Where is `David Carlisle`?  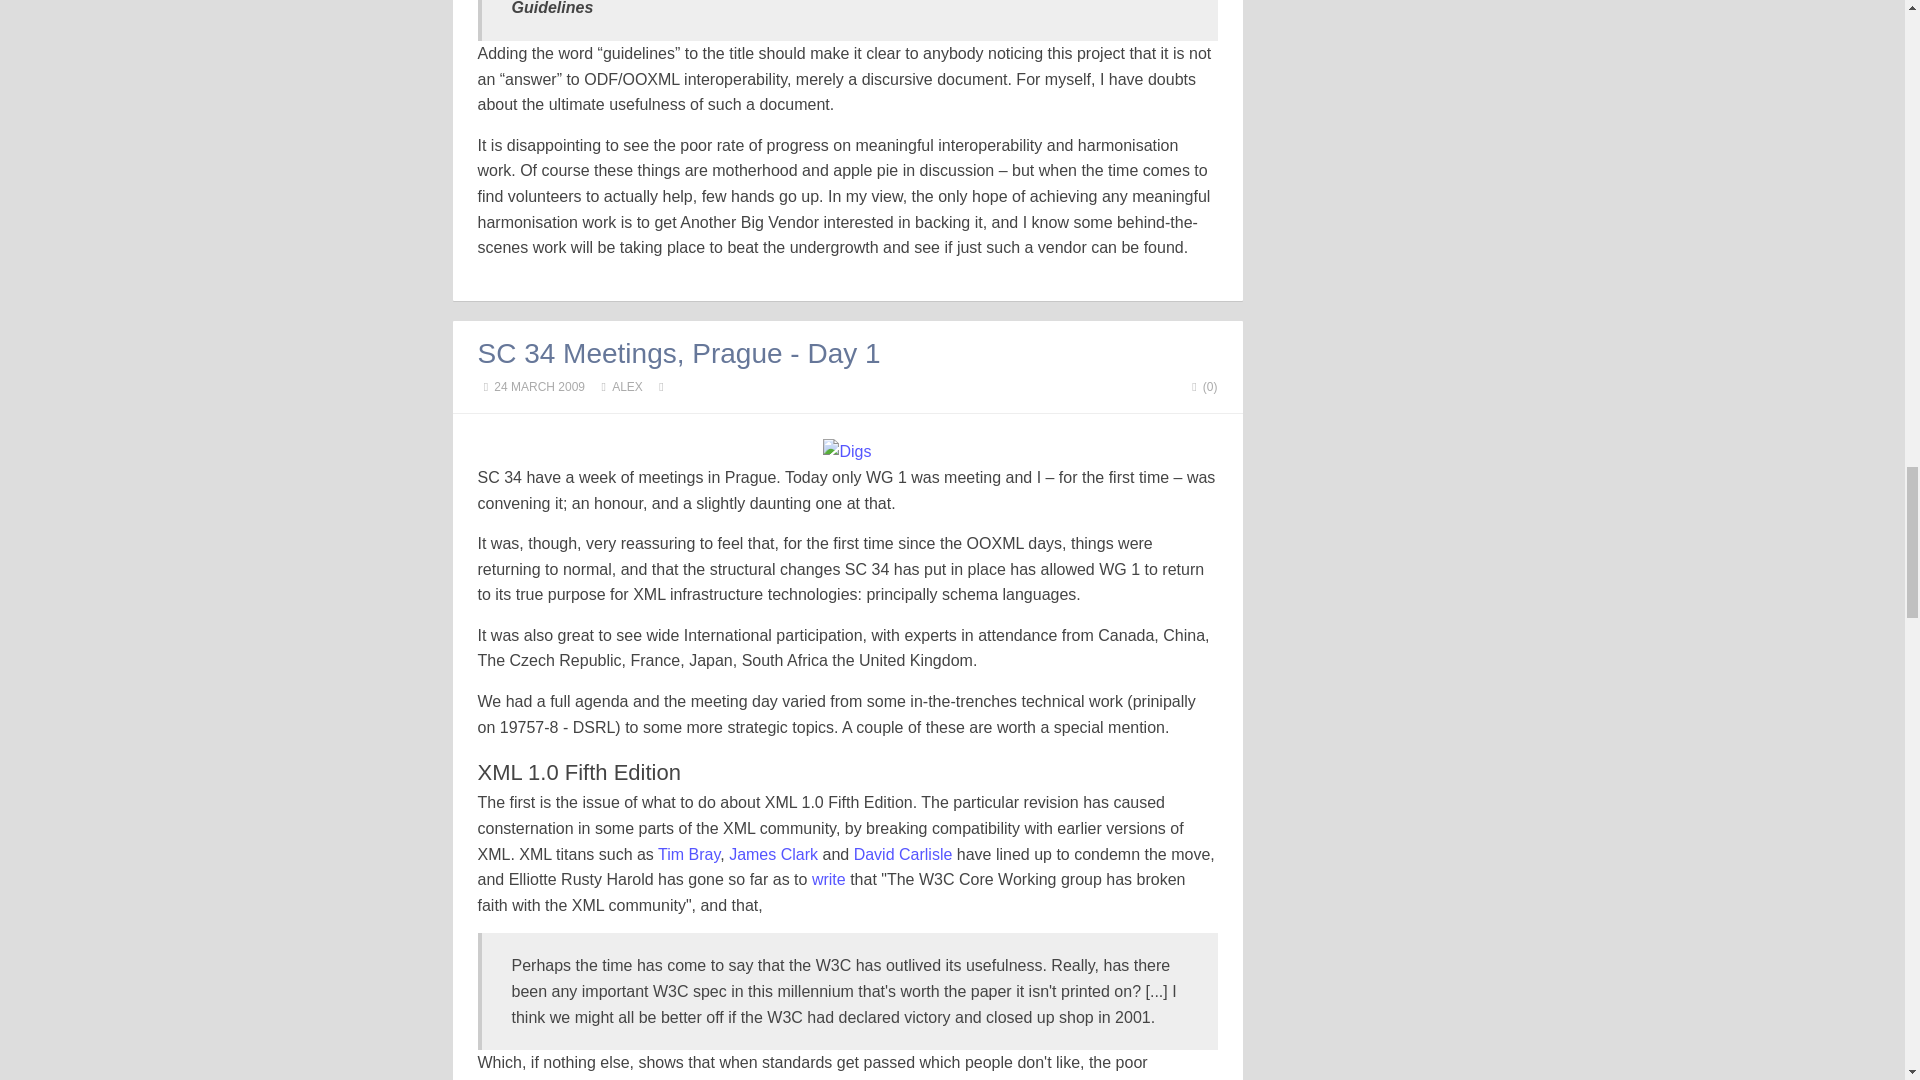
David Carlisle is located at coordinates (903, 854).